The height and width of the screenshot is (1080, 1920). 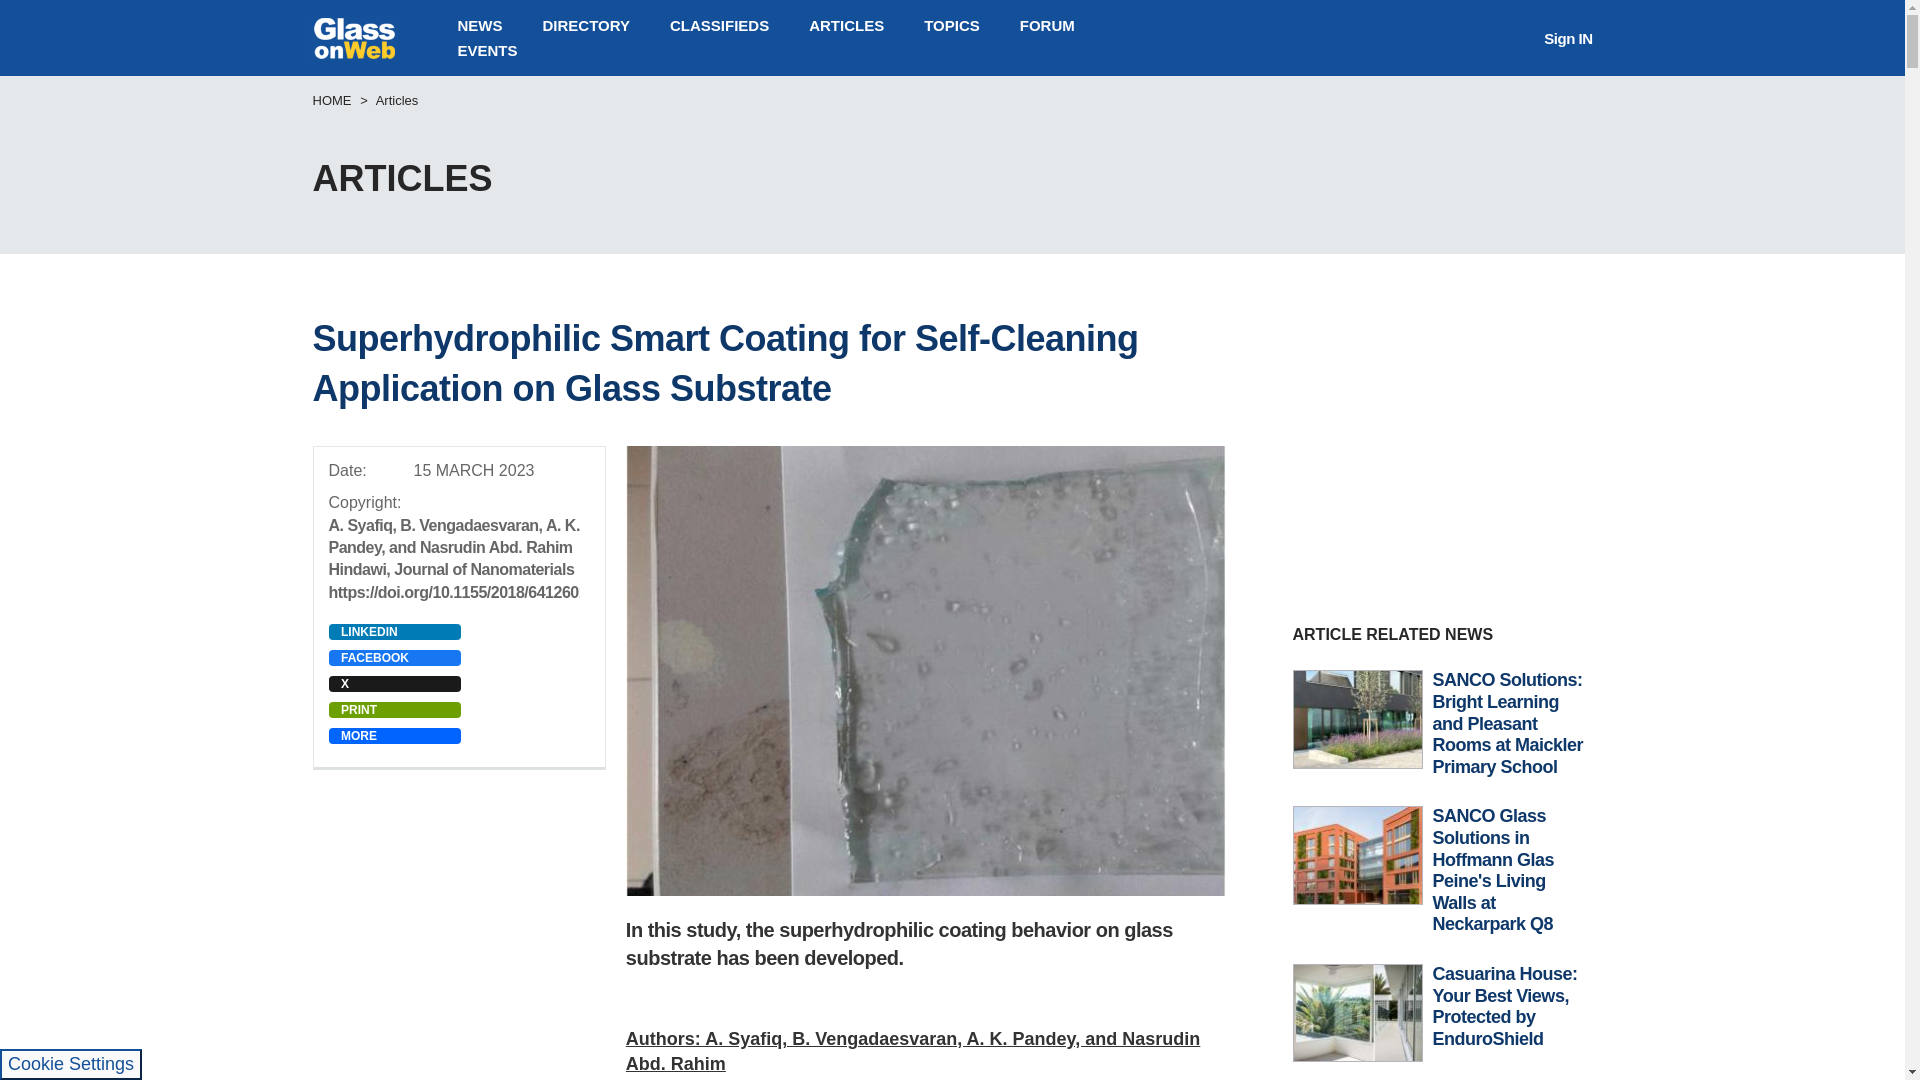 I want to click on Articles, so click(x=397, y=98).